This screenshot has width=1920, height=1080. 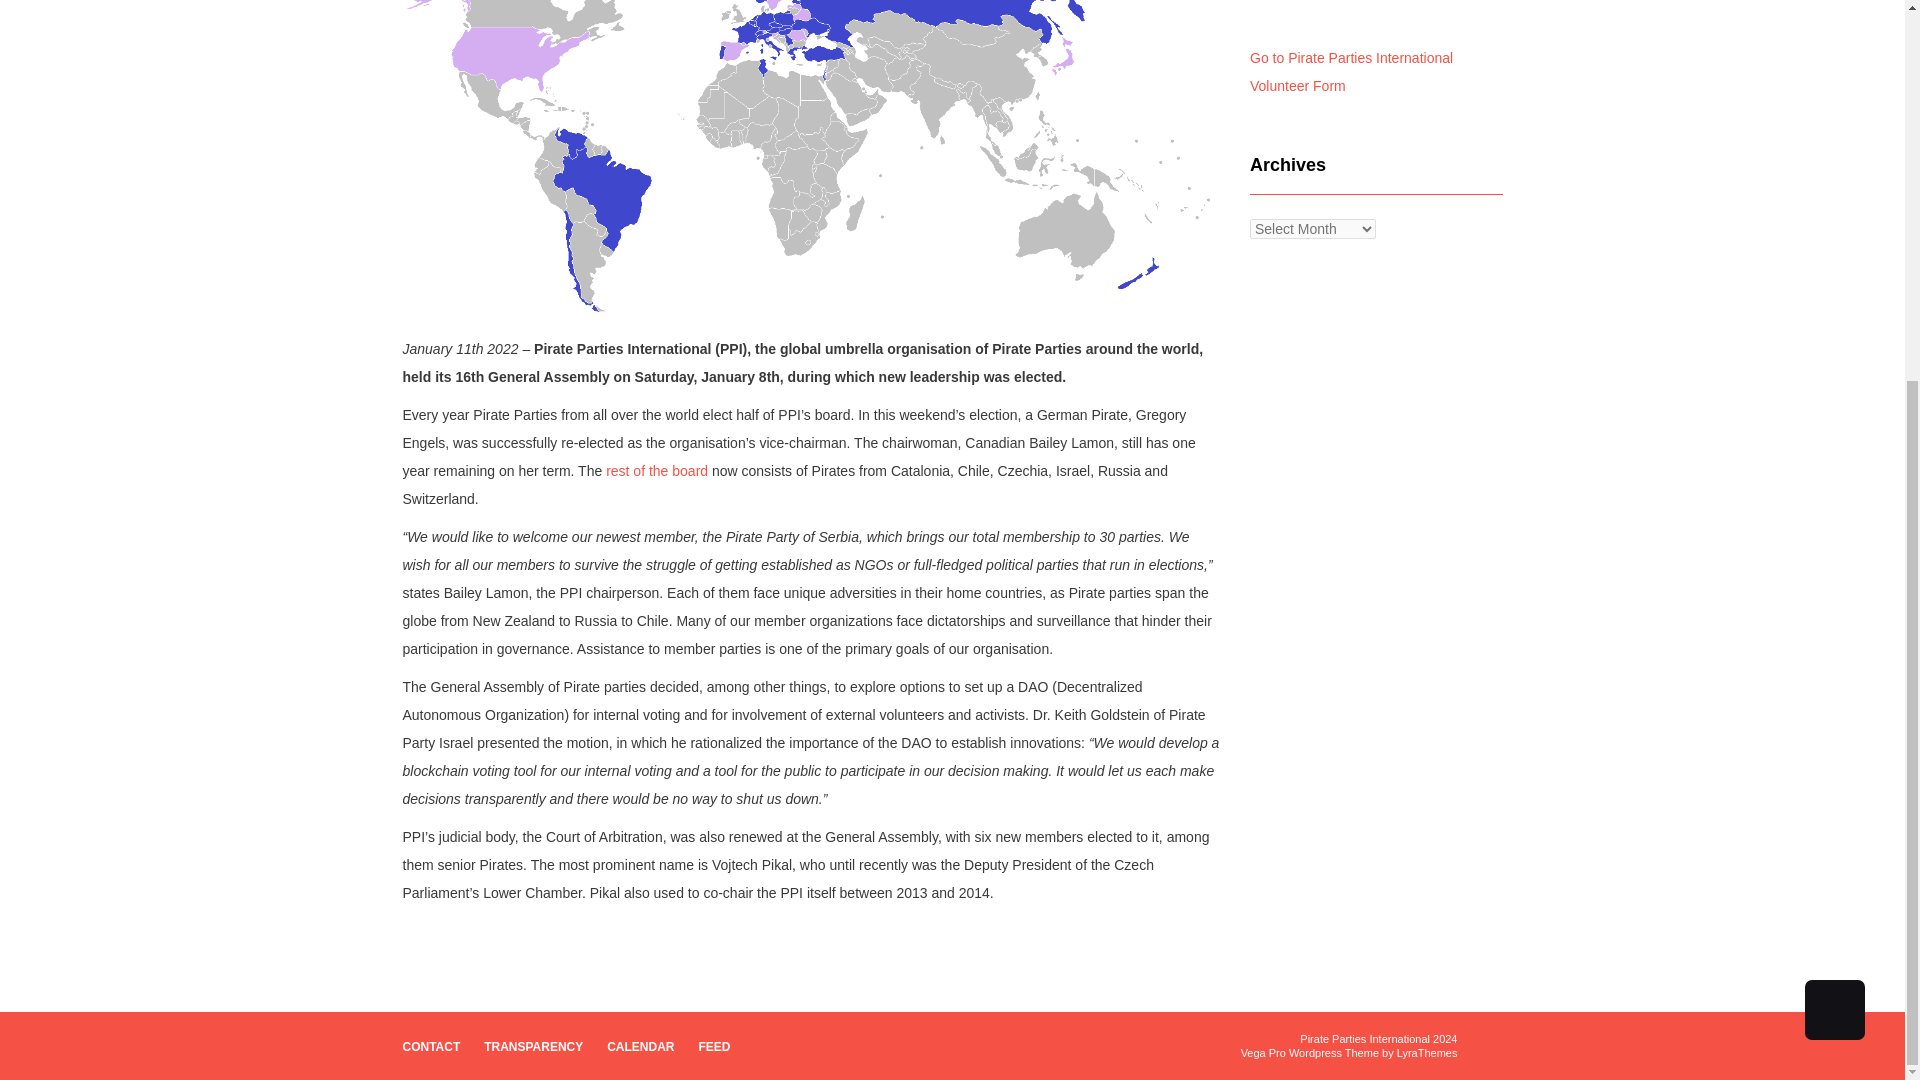 What do you see at coordinates (1309, 1052) in the screenshot?
I see `Vega Pro Wordpress Theme` at bounding box center [1309, 1052].